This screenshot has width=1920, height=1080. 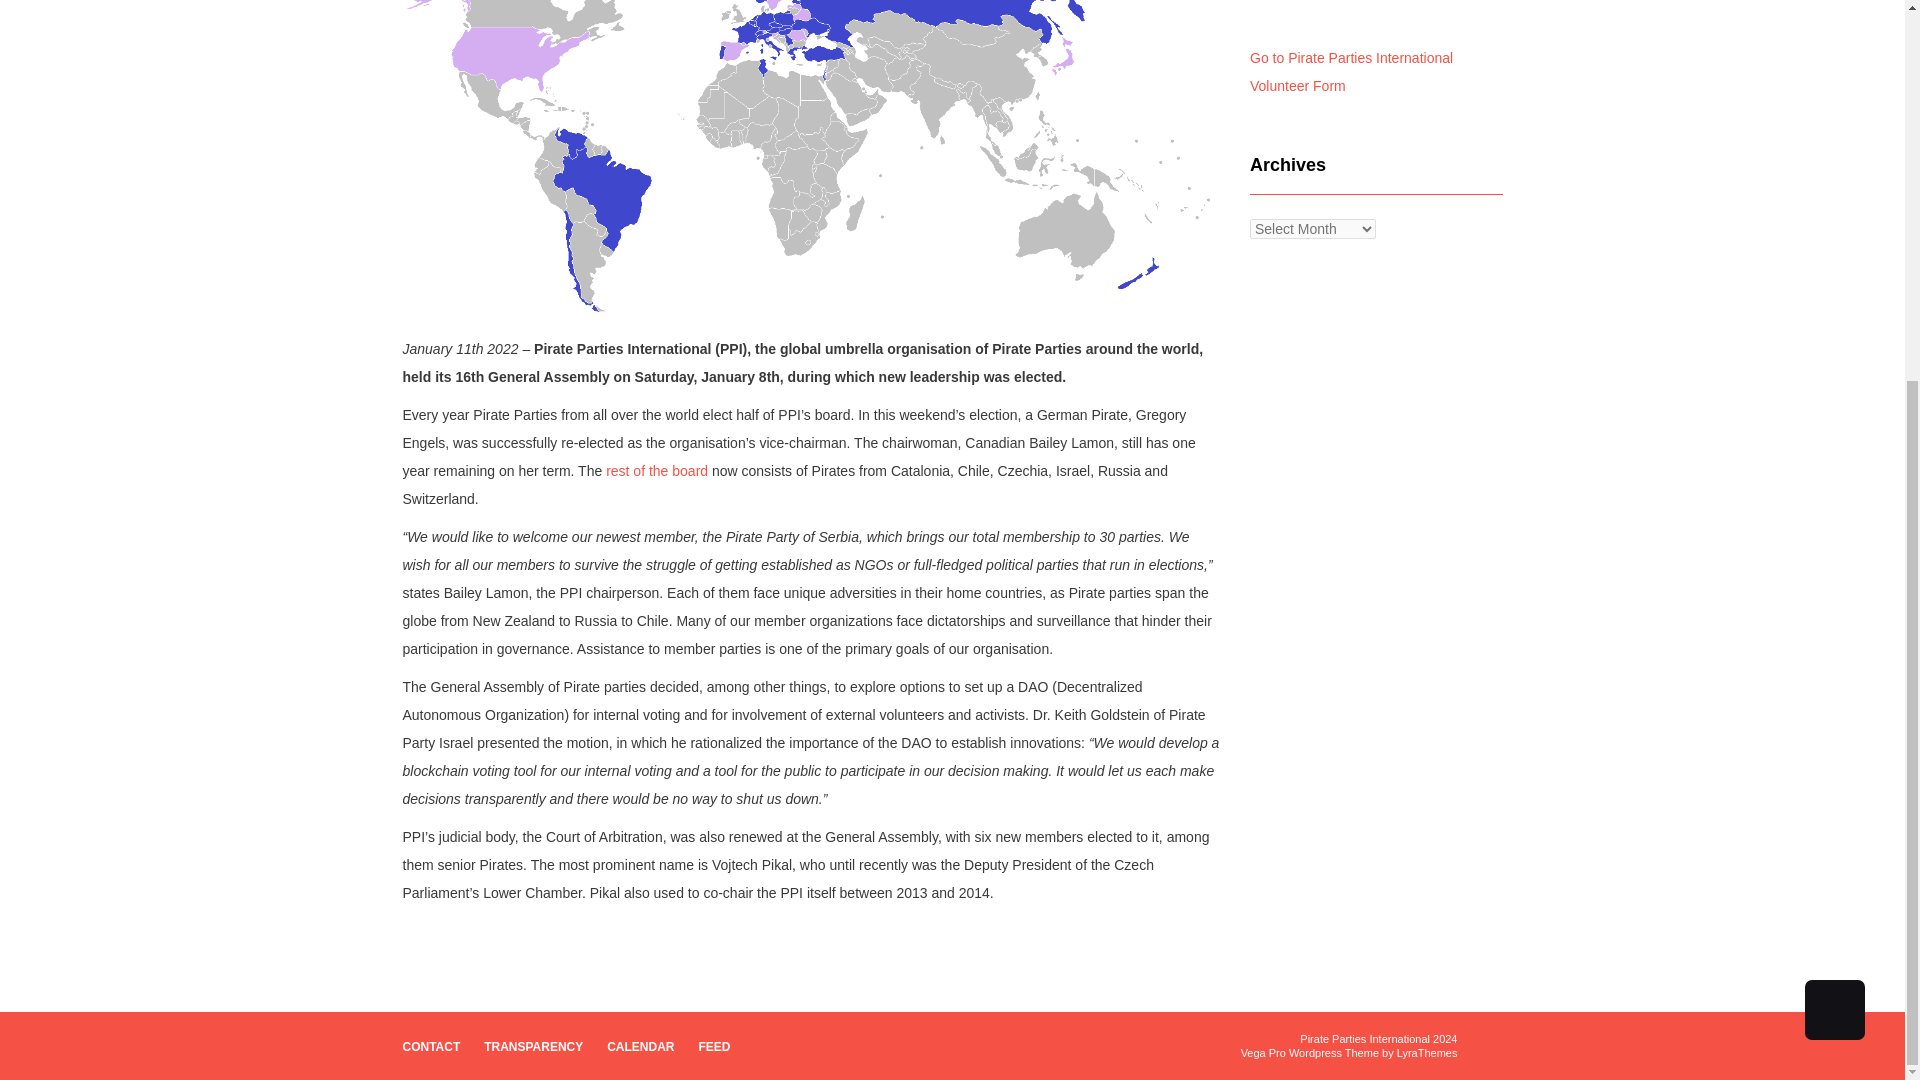 What do you see at coordinates (1309, 1052) in the screenshot?
I see `Vega Pro Wordpress Theme` at bounding box center [1309, 1052].